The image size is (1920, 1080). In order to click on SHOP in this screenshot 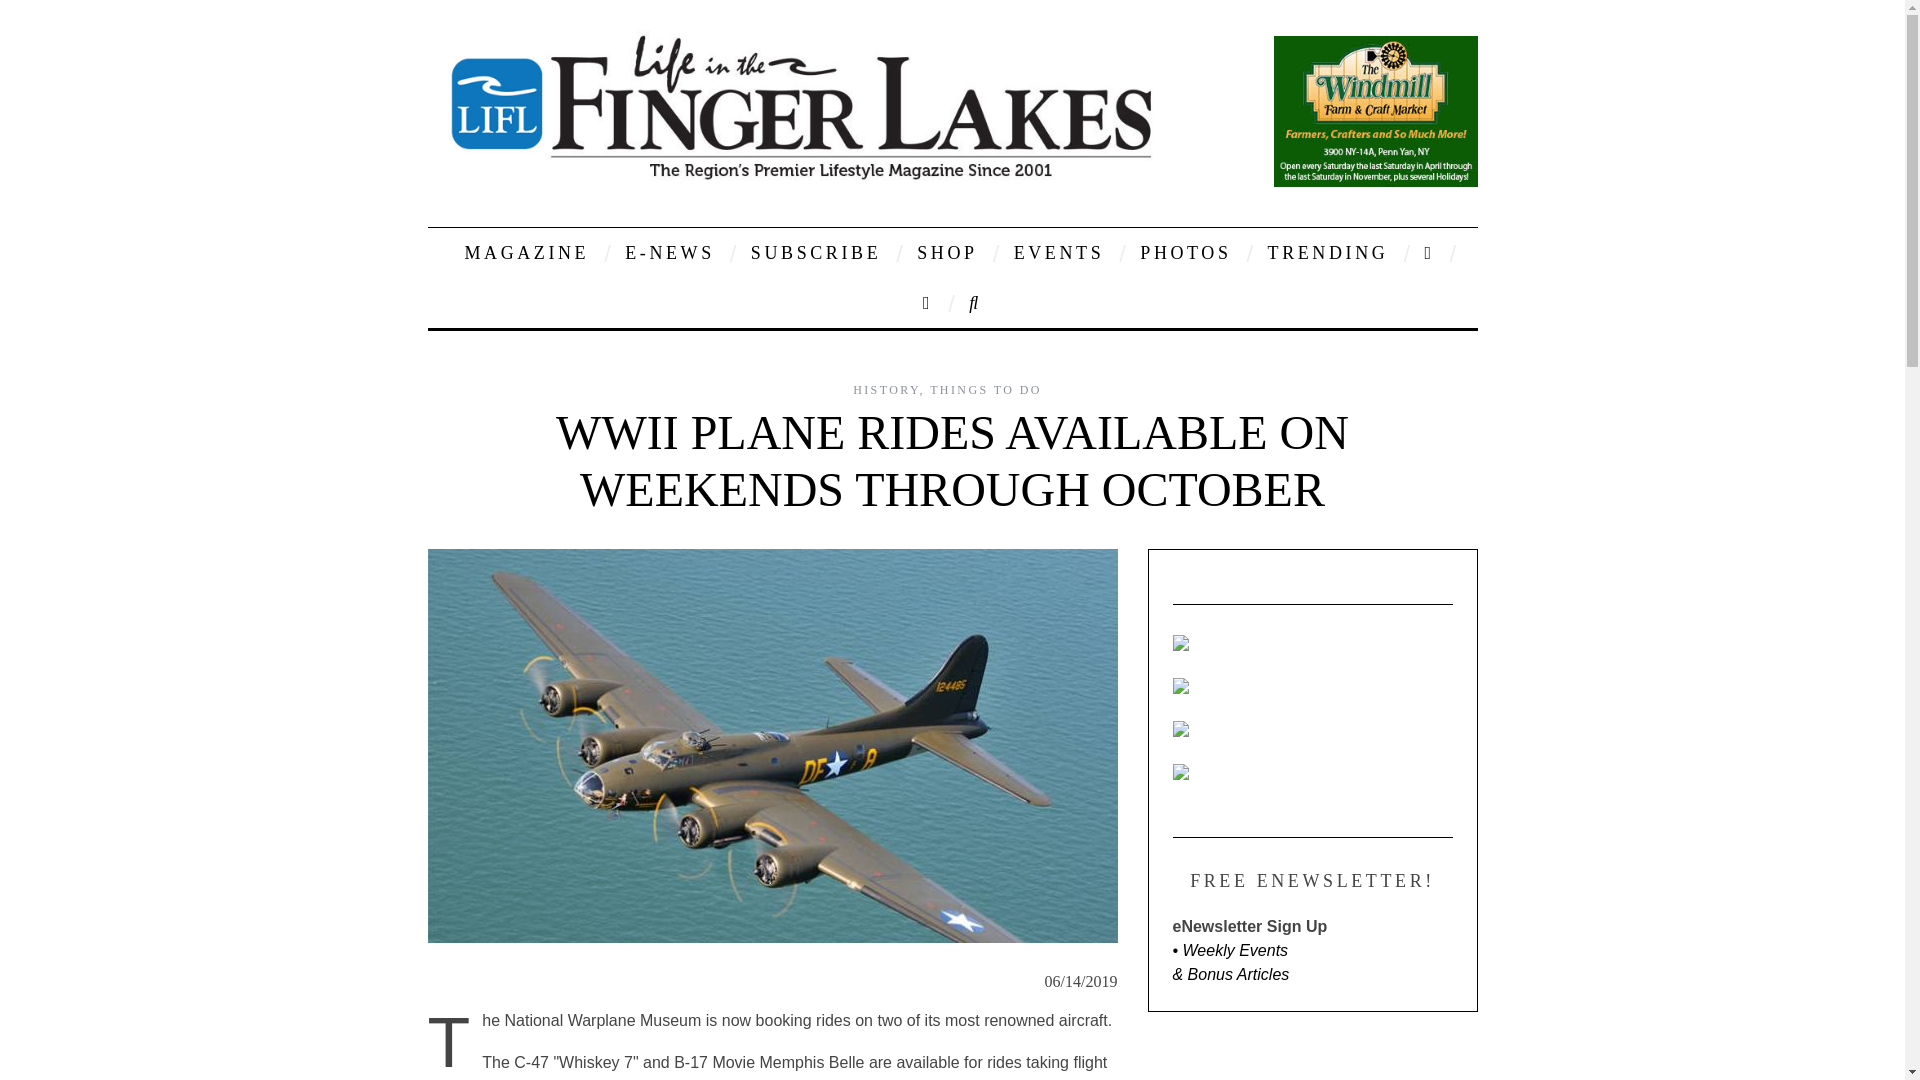, I will do `click(947, 252)`.